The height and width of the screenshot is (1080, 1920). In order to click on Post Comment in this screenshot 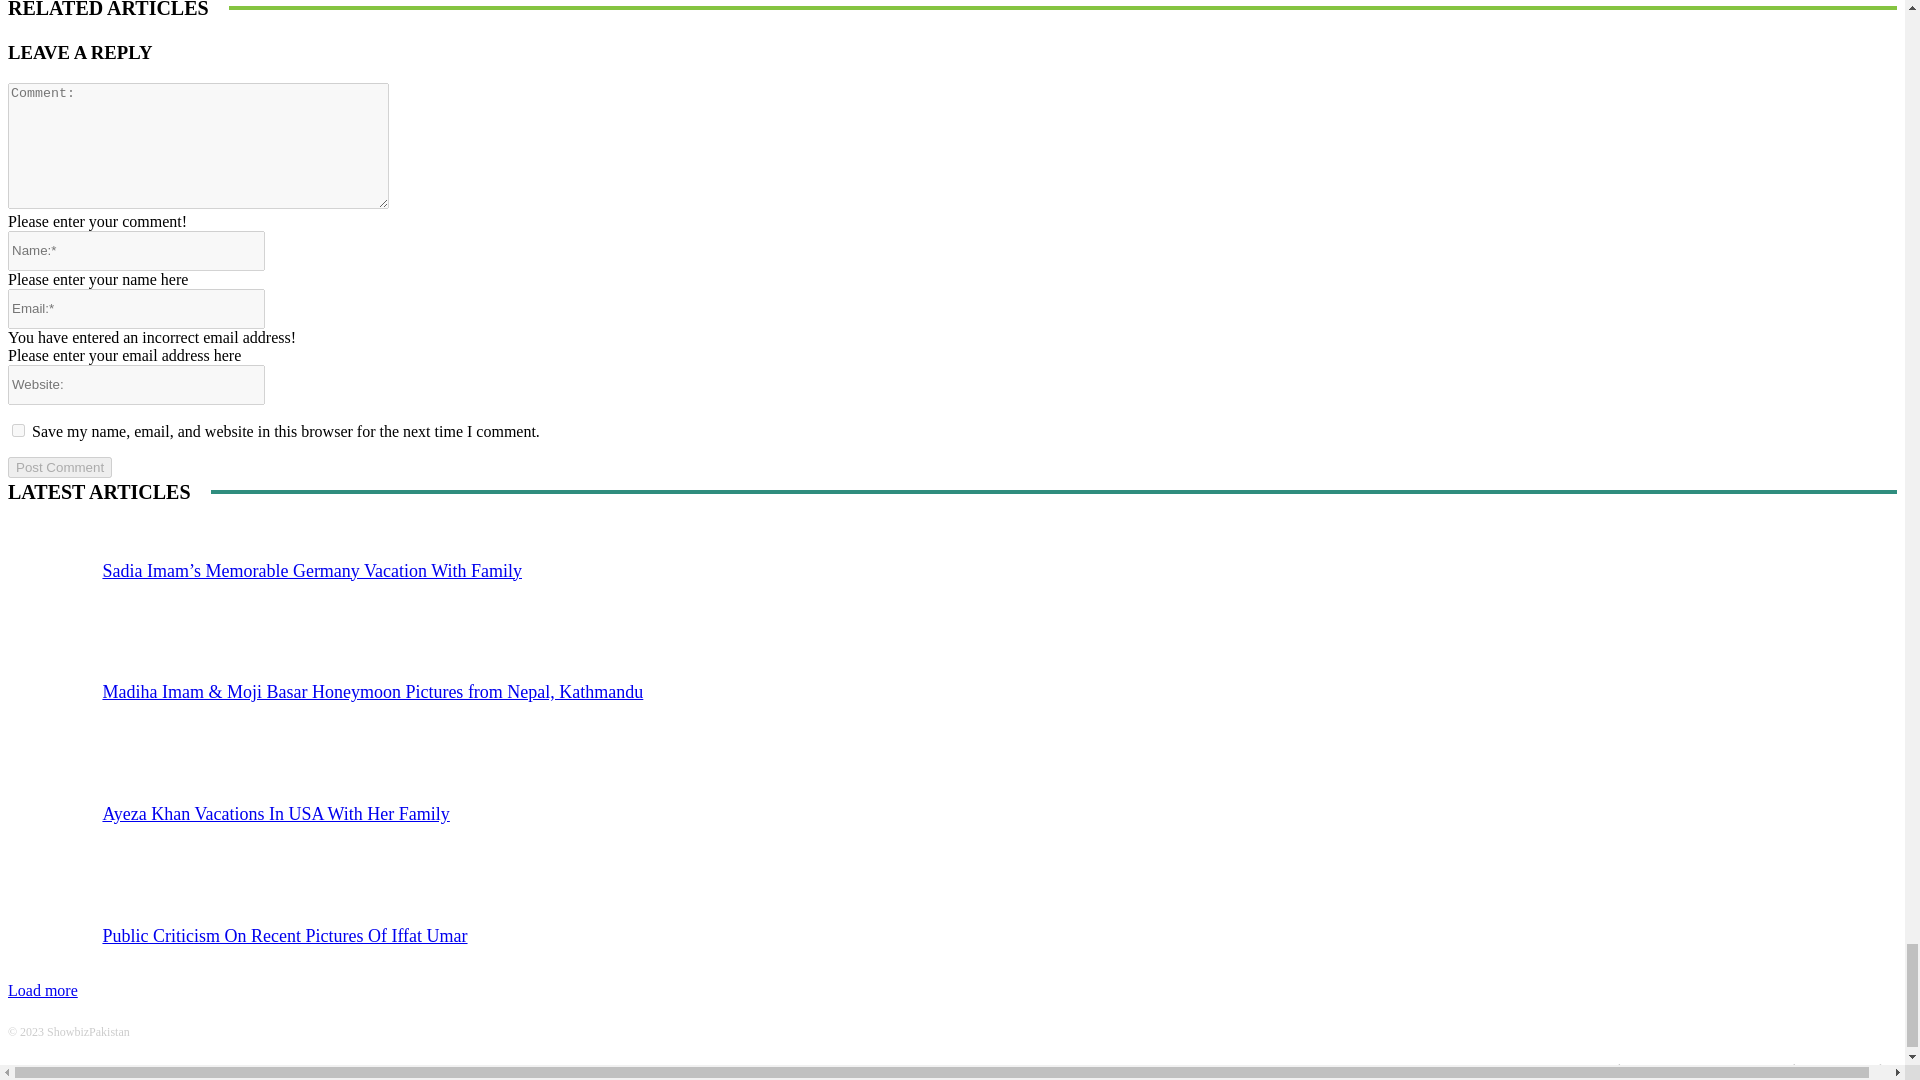, I will do `click(59, 467)`.